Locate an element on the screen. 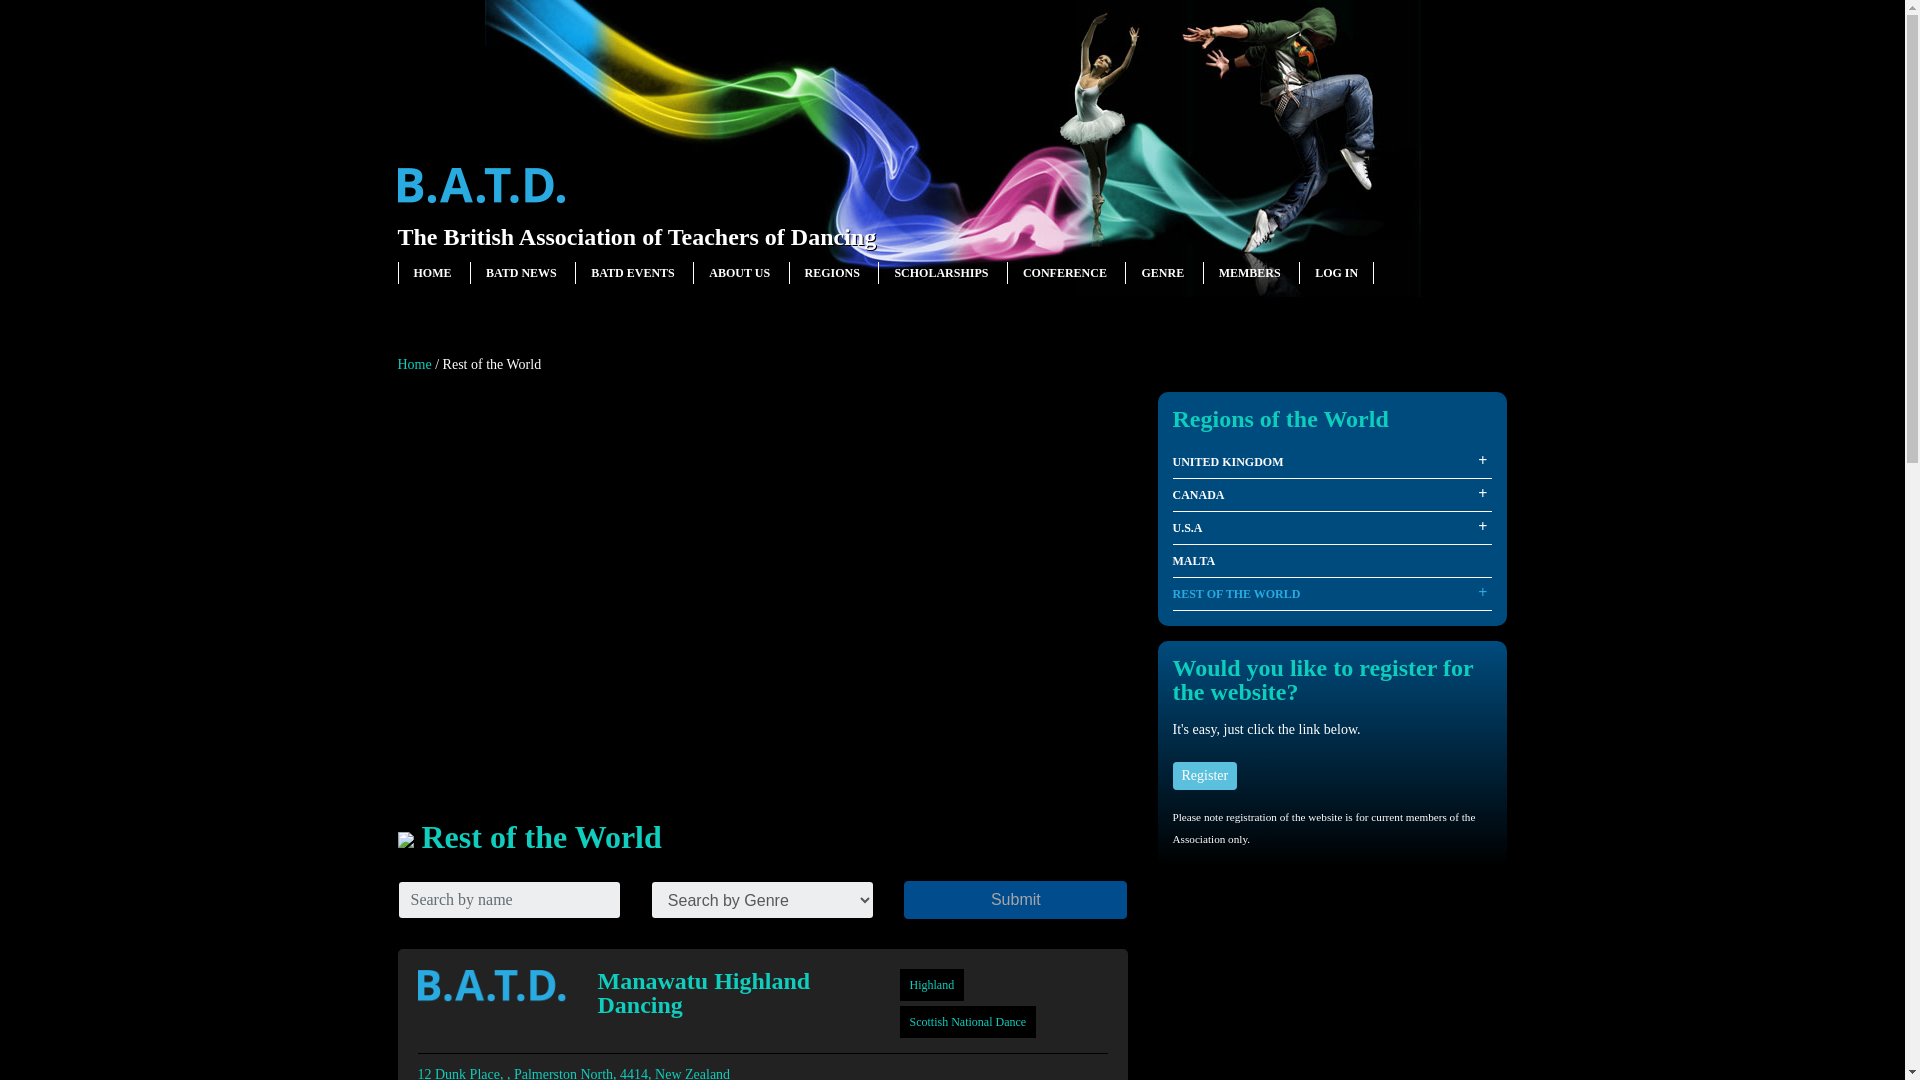  Manawatu Highland Dancing is located at coordinates (732, 992).